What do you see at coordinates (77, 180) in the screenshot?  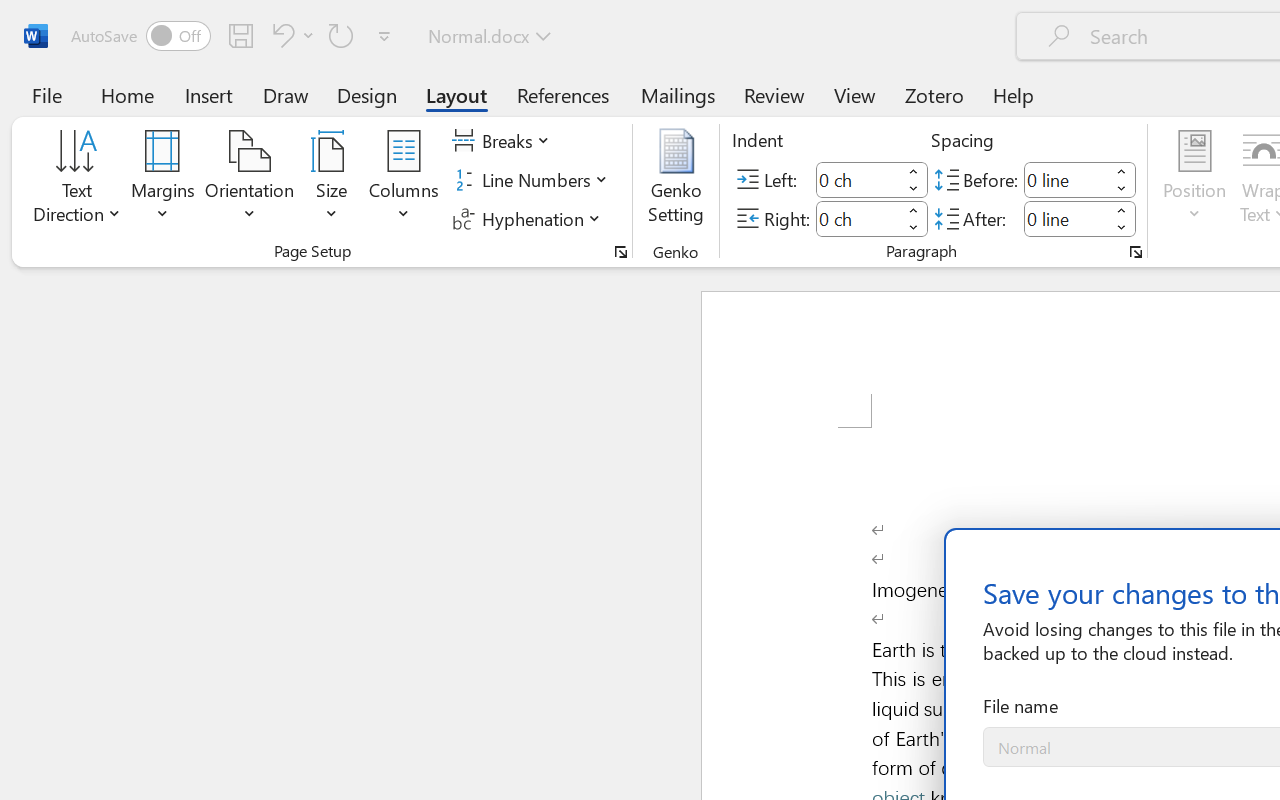 I see `Text Direction` at bounding box center [77, 180].